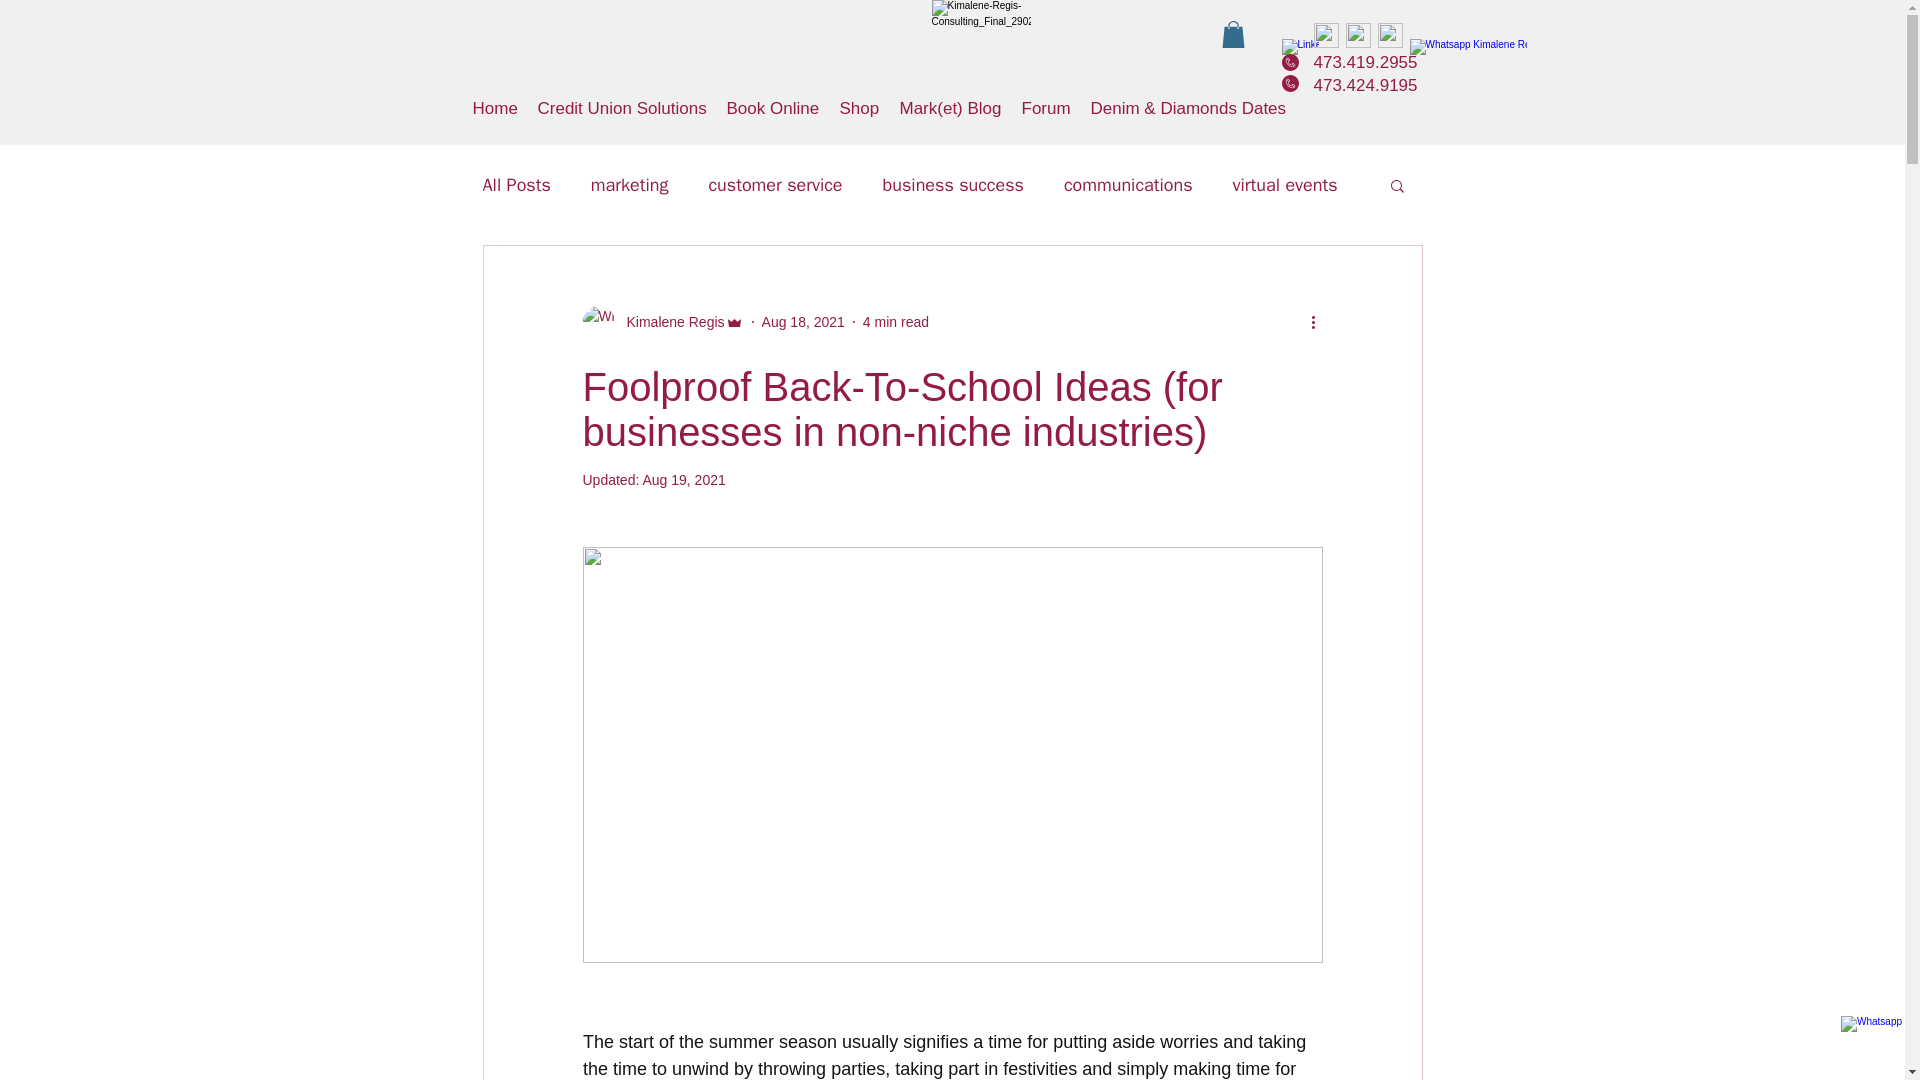 This screenshot has width=1920, height=1080. I want to click on Book Online, so click(772, 108).